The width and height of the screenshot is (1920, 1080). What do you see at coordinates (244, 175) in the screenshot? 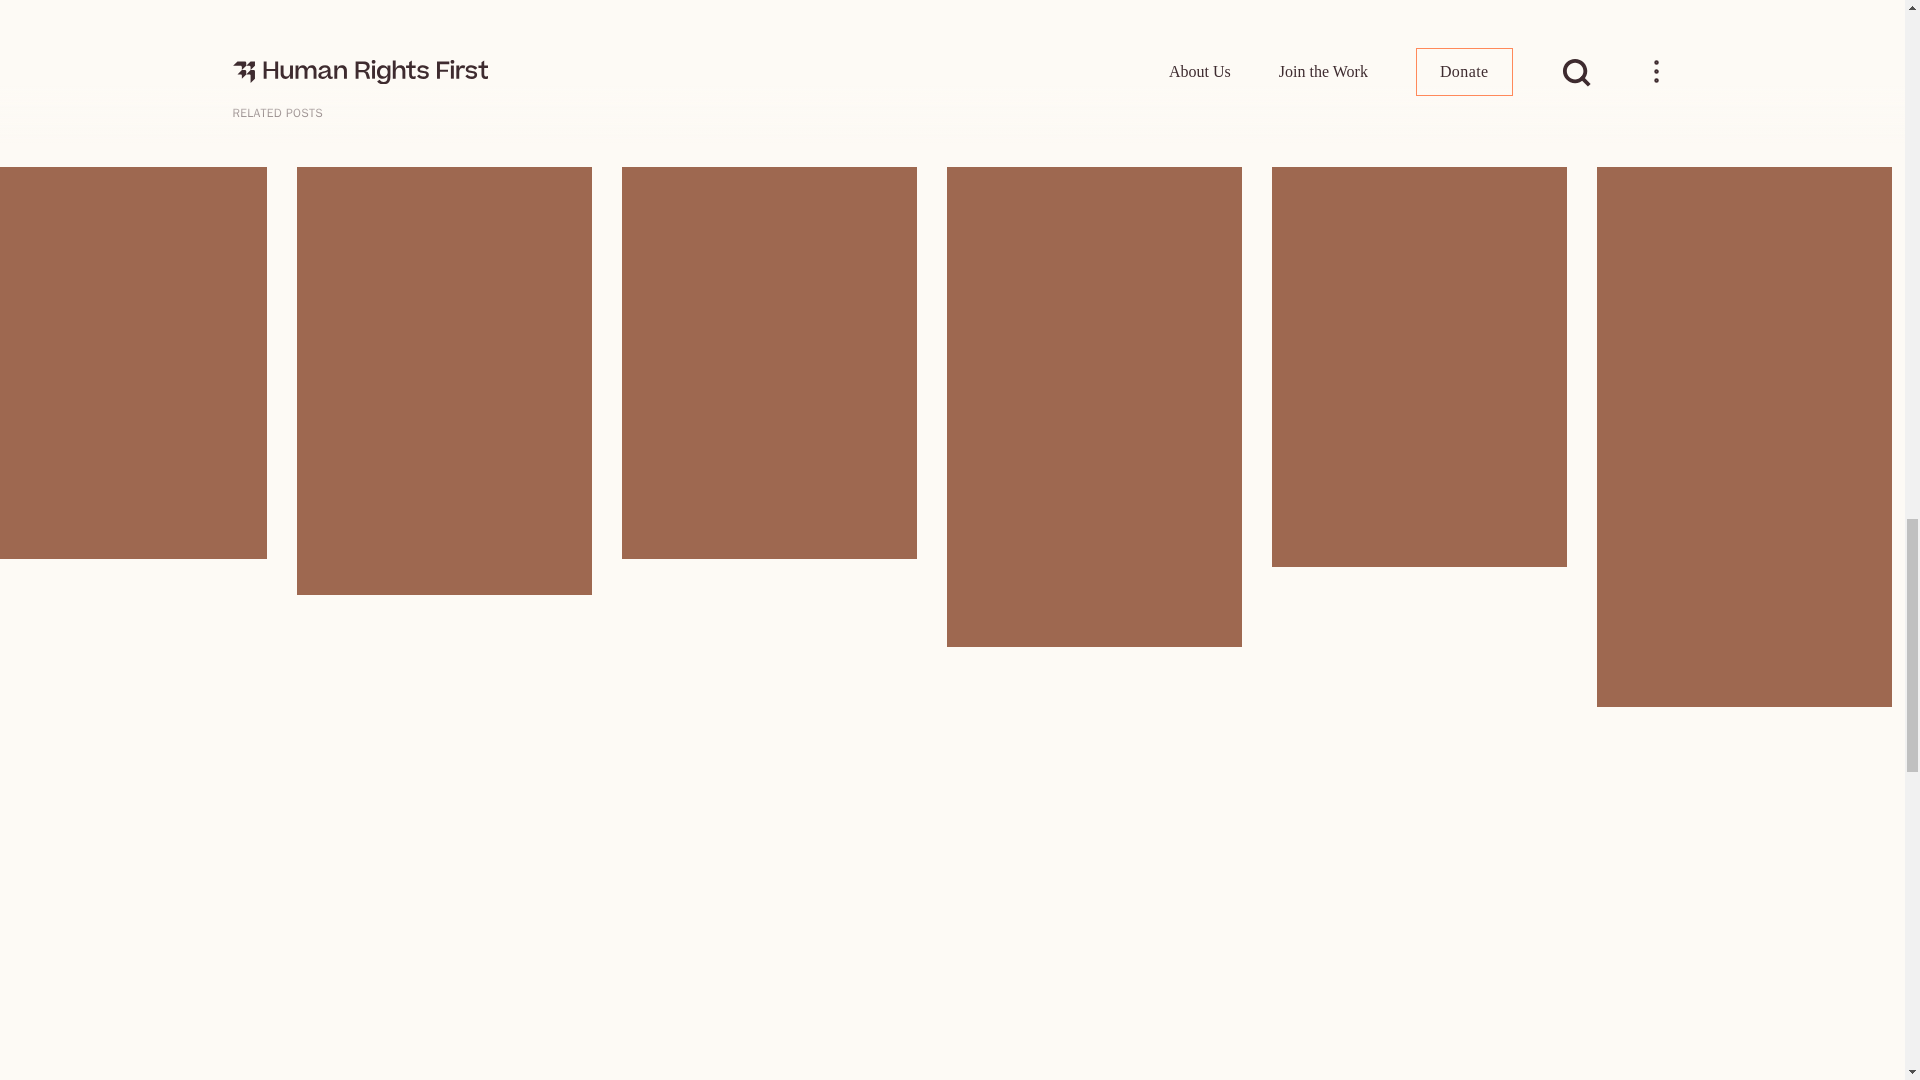
I see `Previous` at bounding box center [244, 175].